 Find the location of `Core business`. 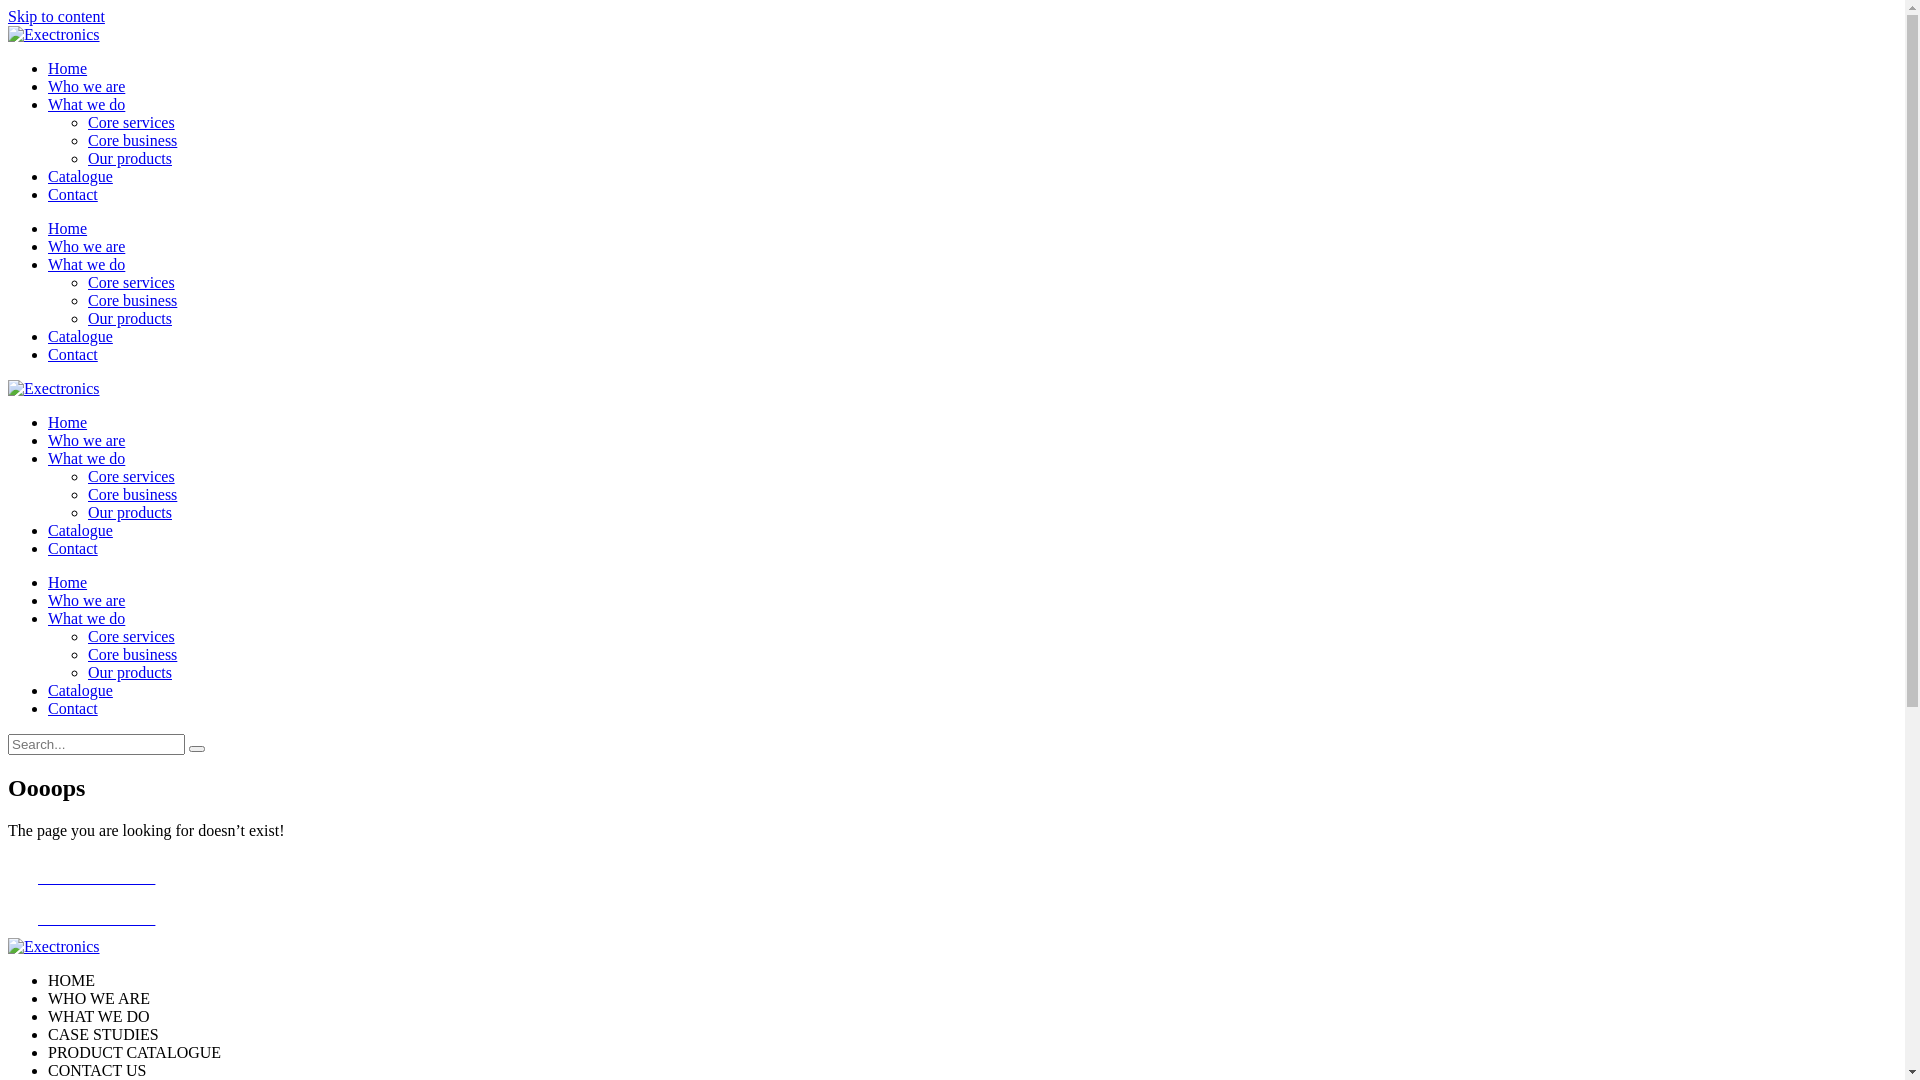

Core business is located at coordinates (132, 654).